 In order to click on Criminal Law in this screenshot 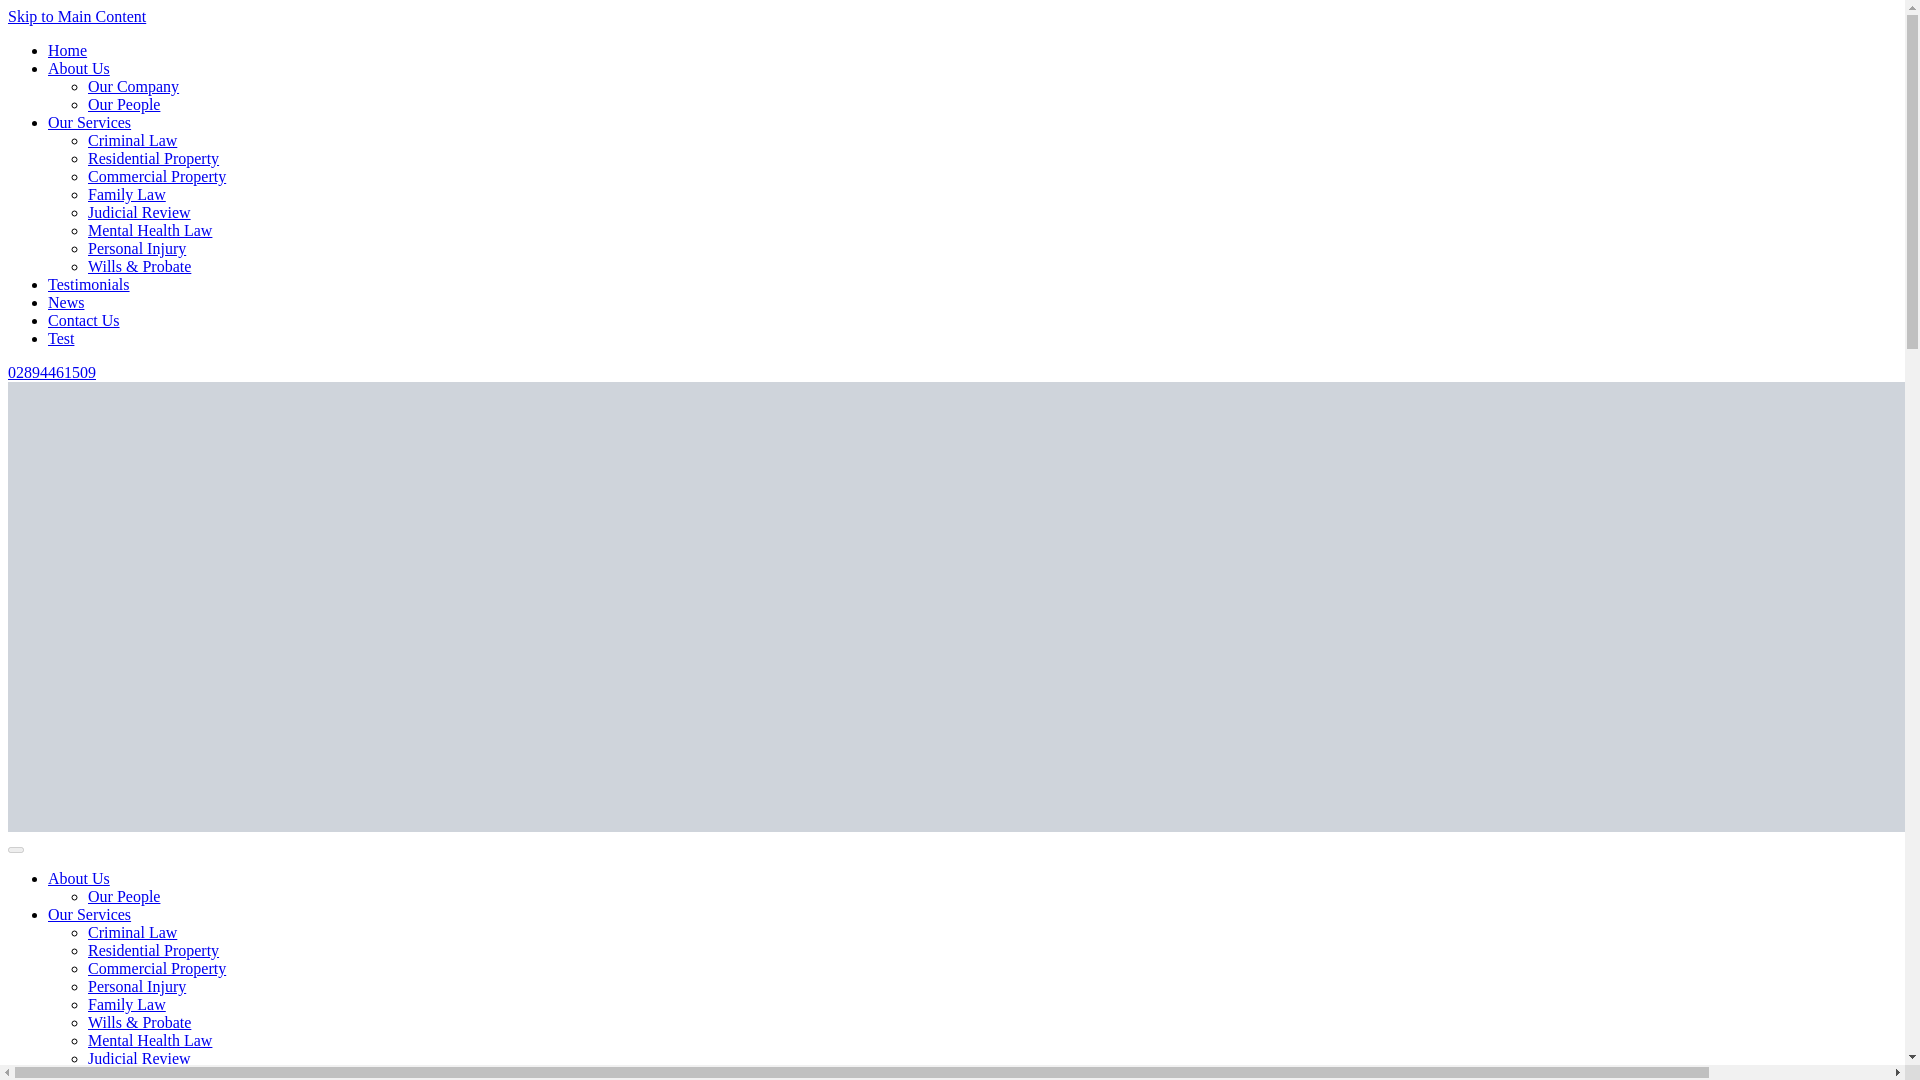, I will do `click(132, 932)`.